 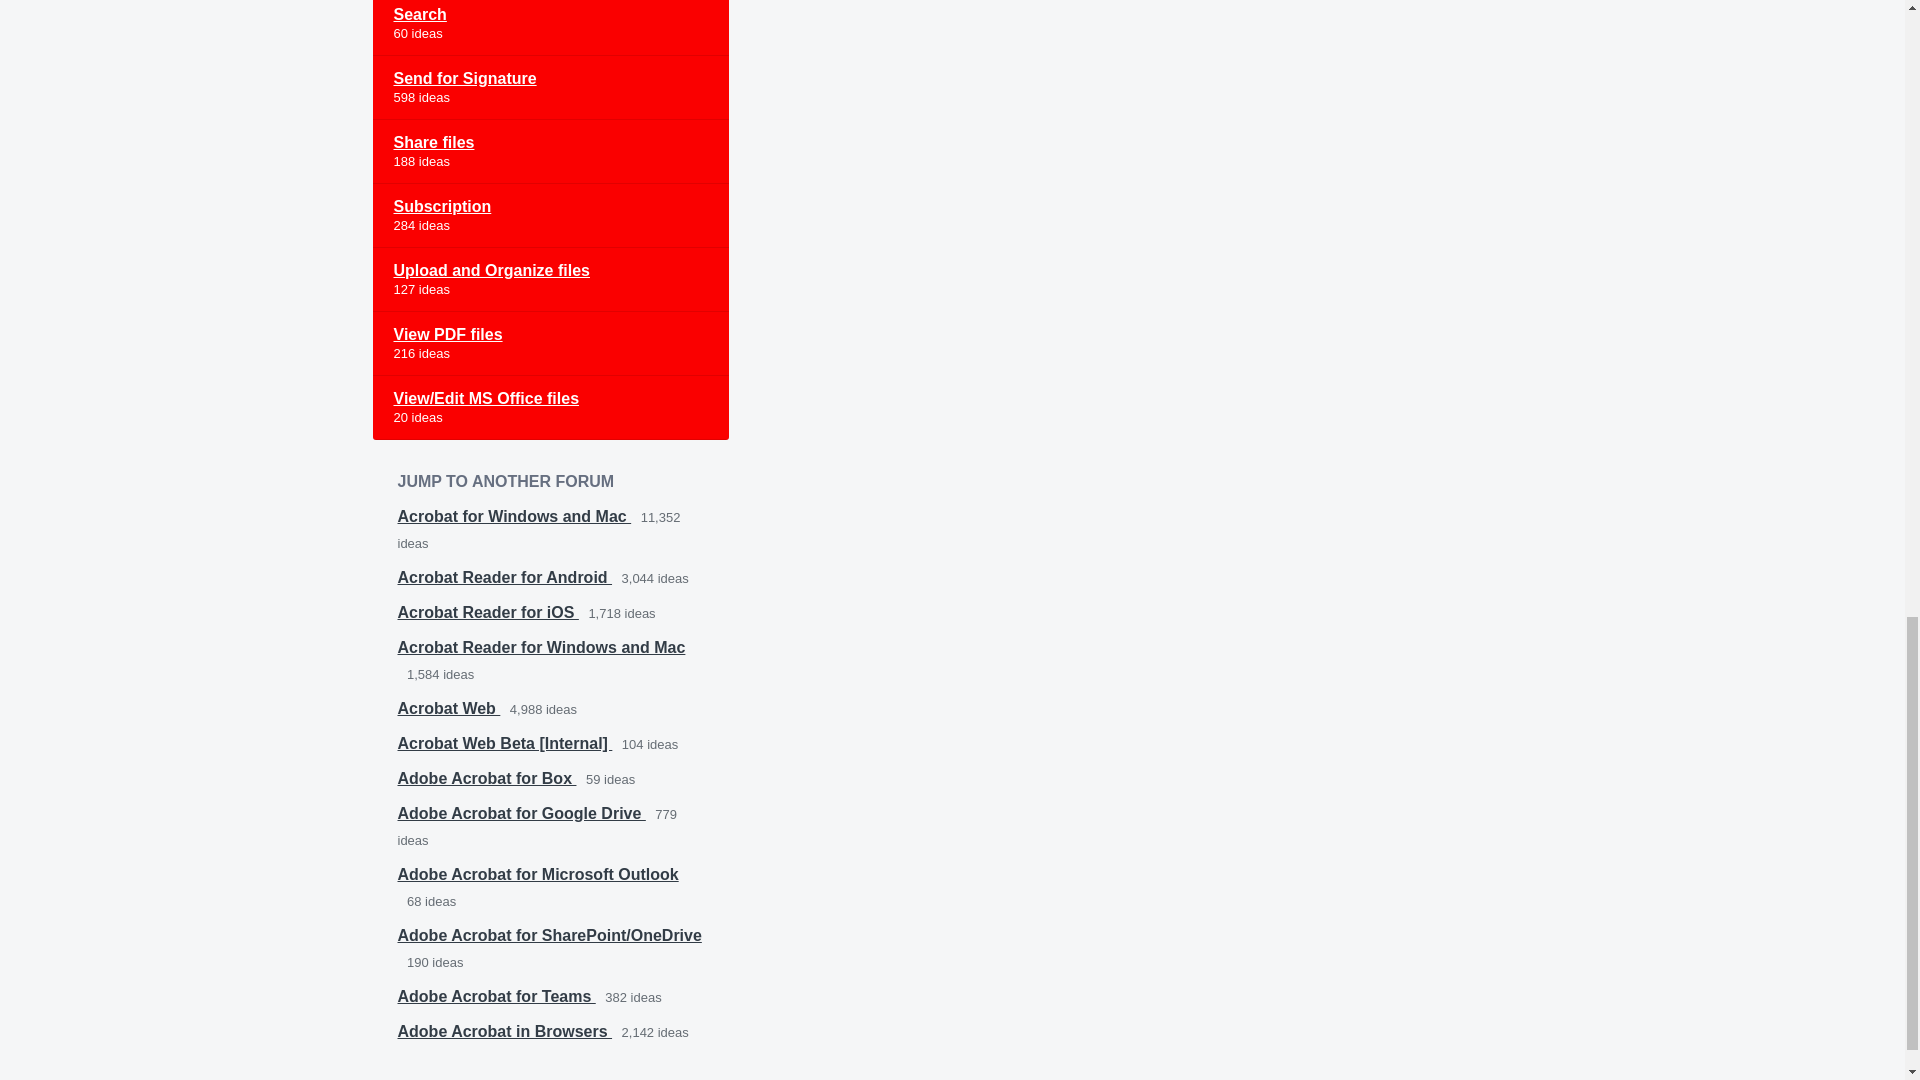 I want to click on Acrobat Reader for Windows and Mac, so click(x=541, y=647).